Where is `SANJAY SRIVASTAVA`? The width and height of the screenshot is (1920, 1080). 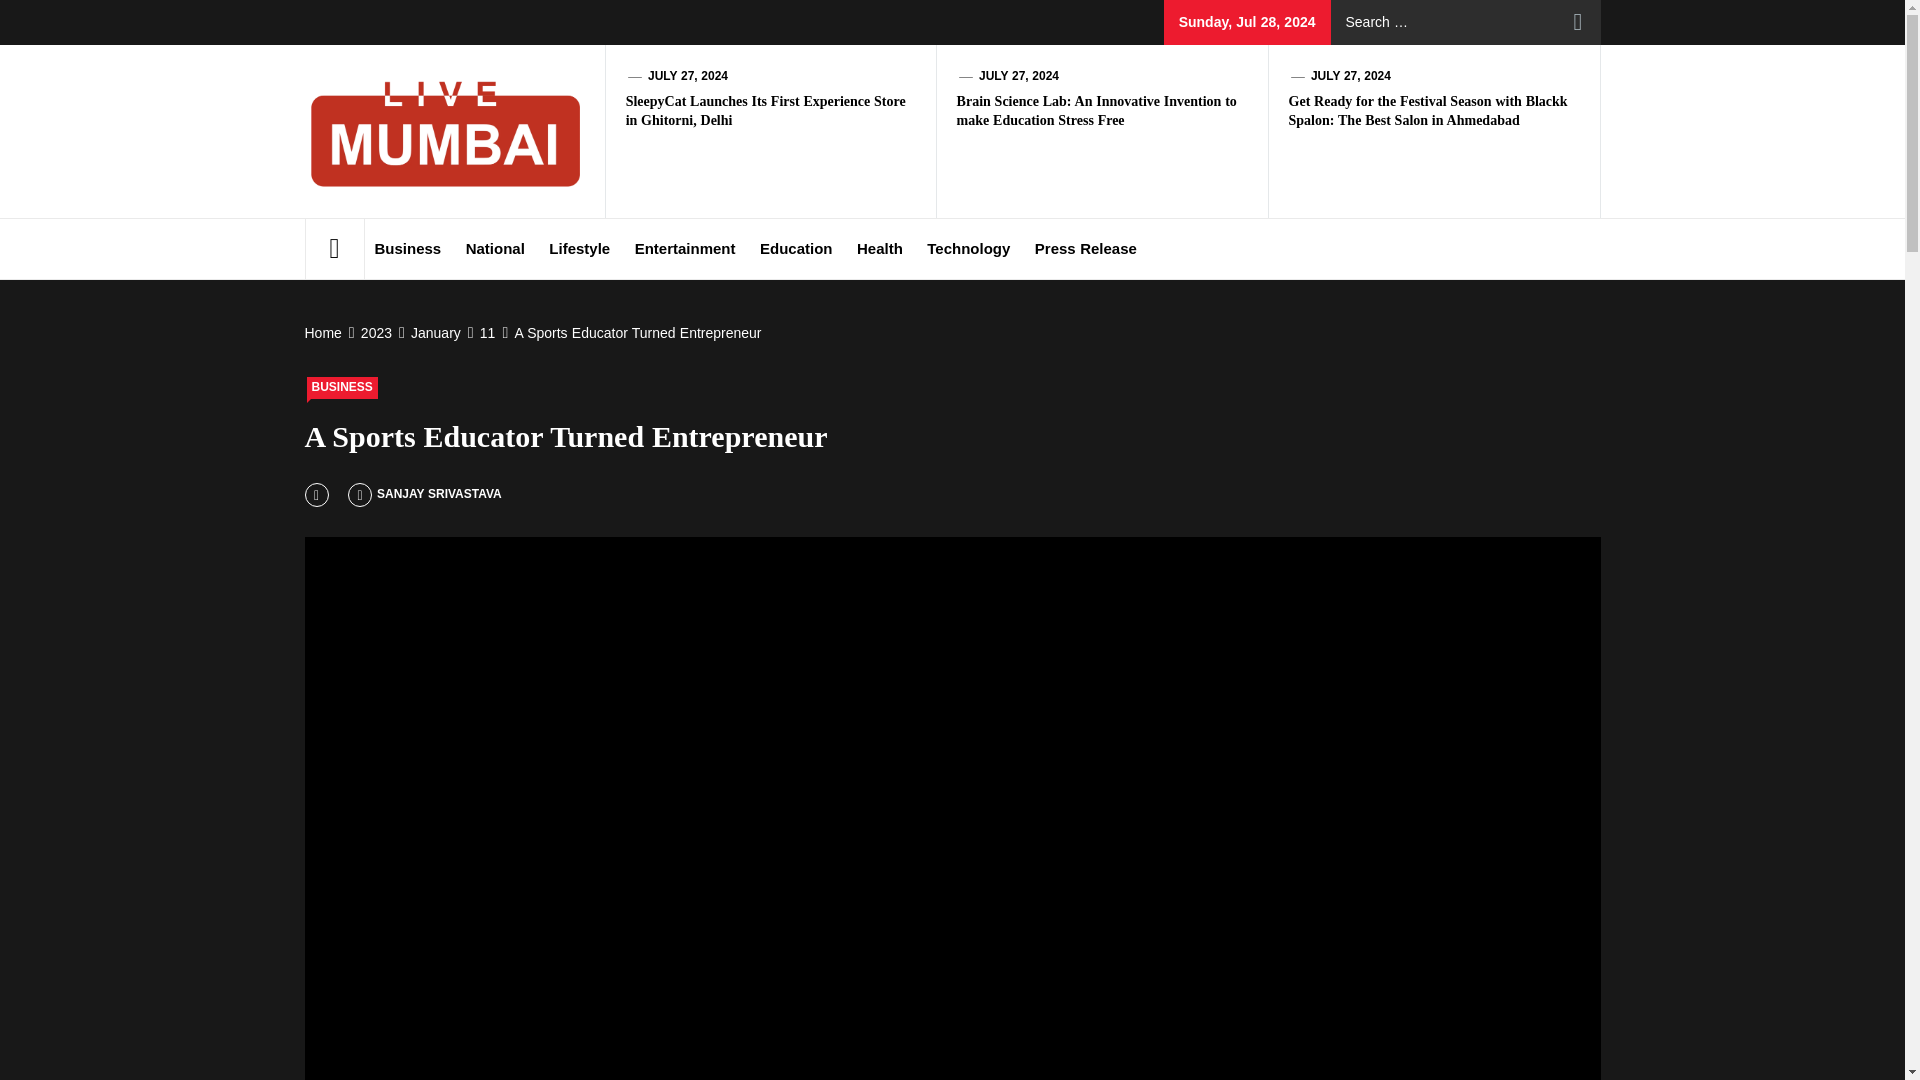
SANJAY SRIVASTAVA is located at coordinates (424, 494).